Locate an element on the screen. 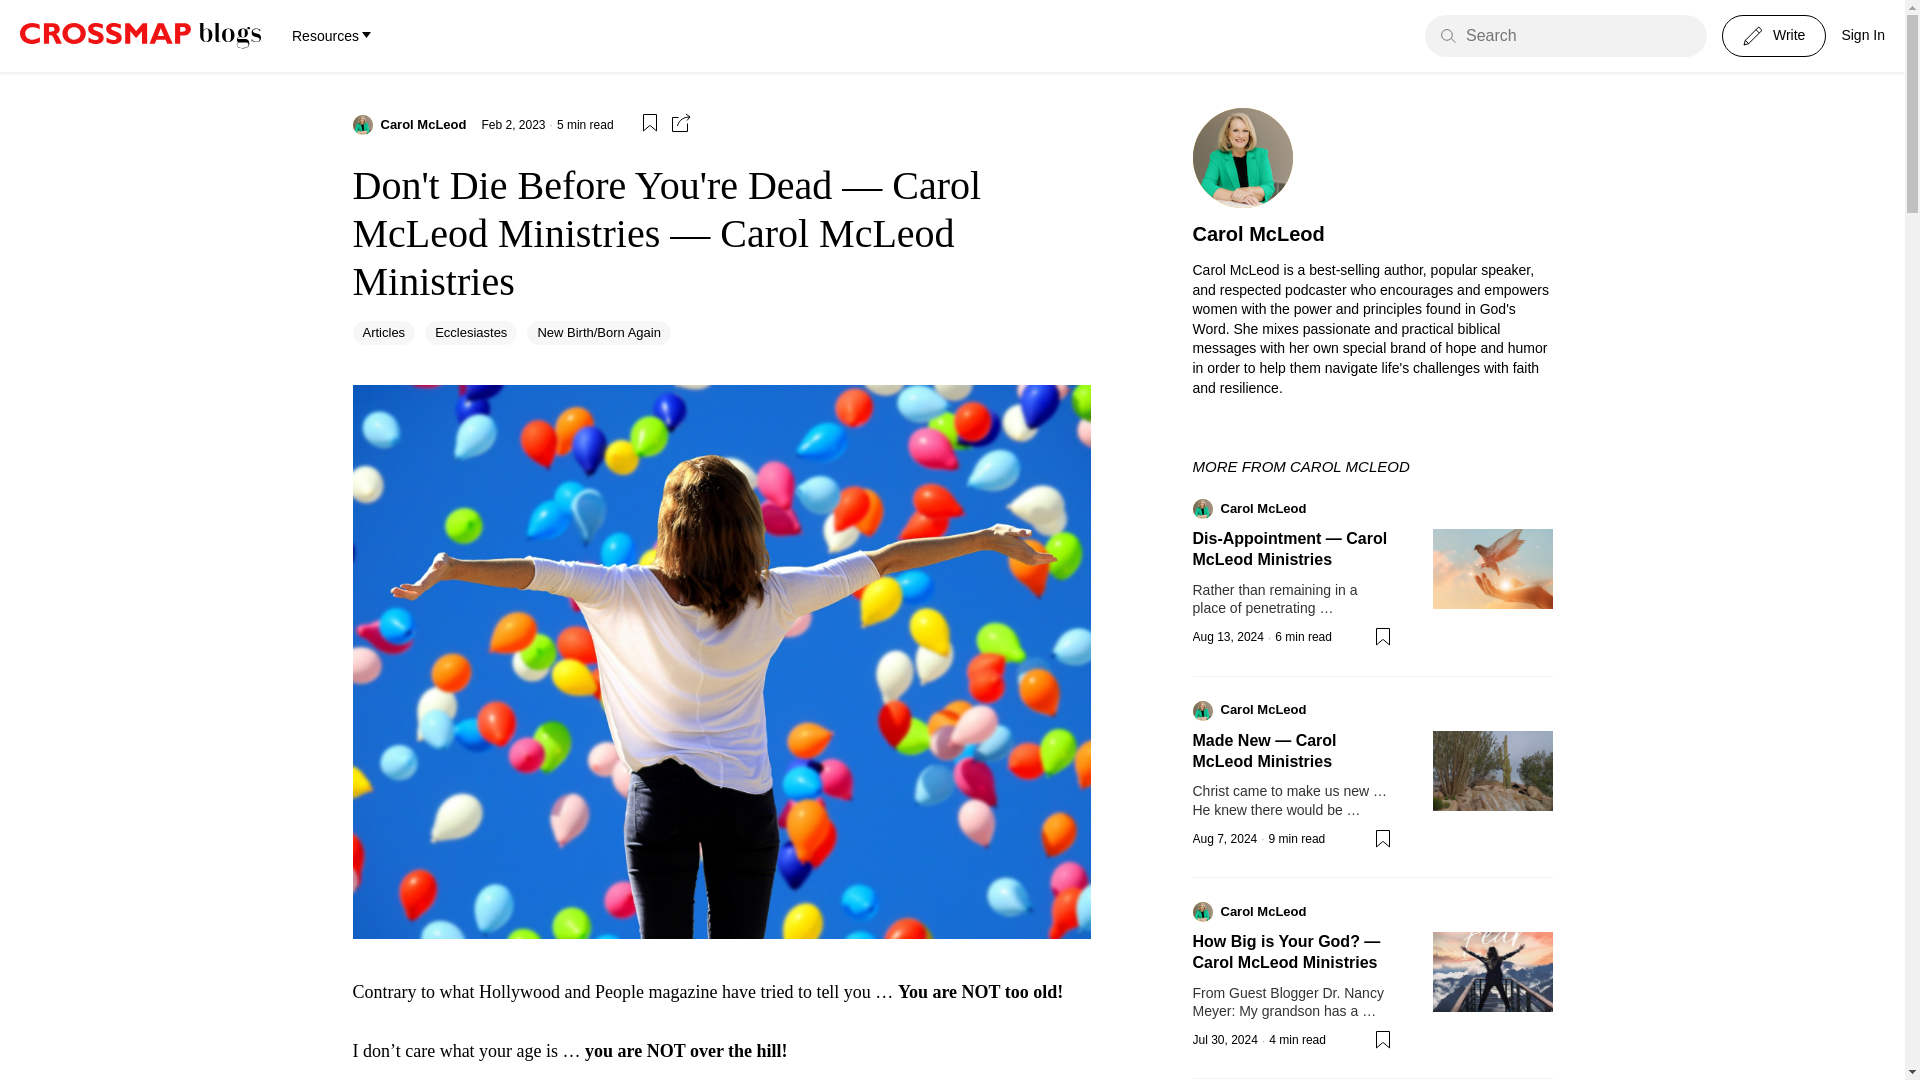 This screenshot has height=1080, width=1920. Sign In is located at coordinates (1863, 36).